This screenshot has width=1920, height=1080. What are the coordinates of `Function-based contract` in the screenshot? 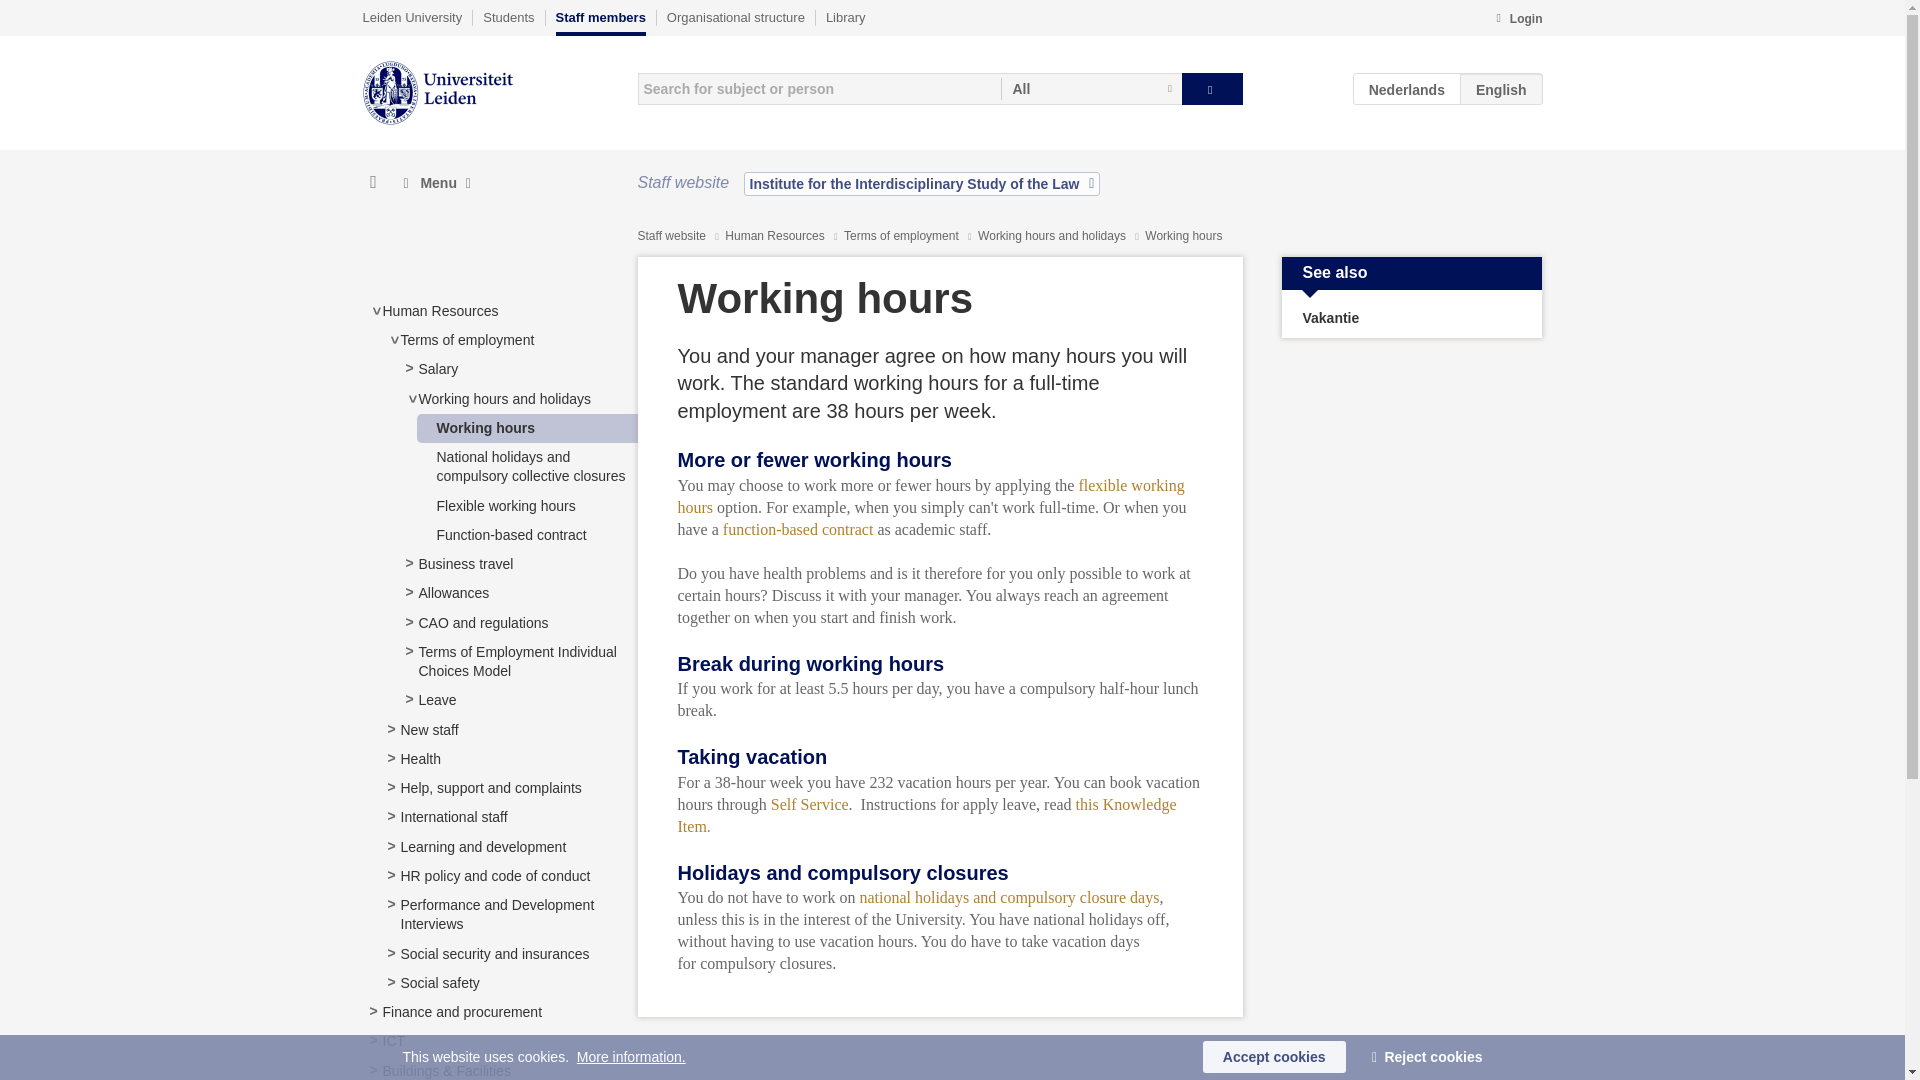 It's located at (510, 535).